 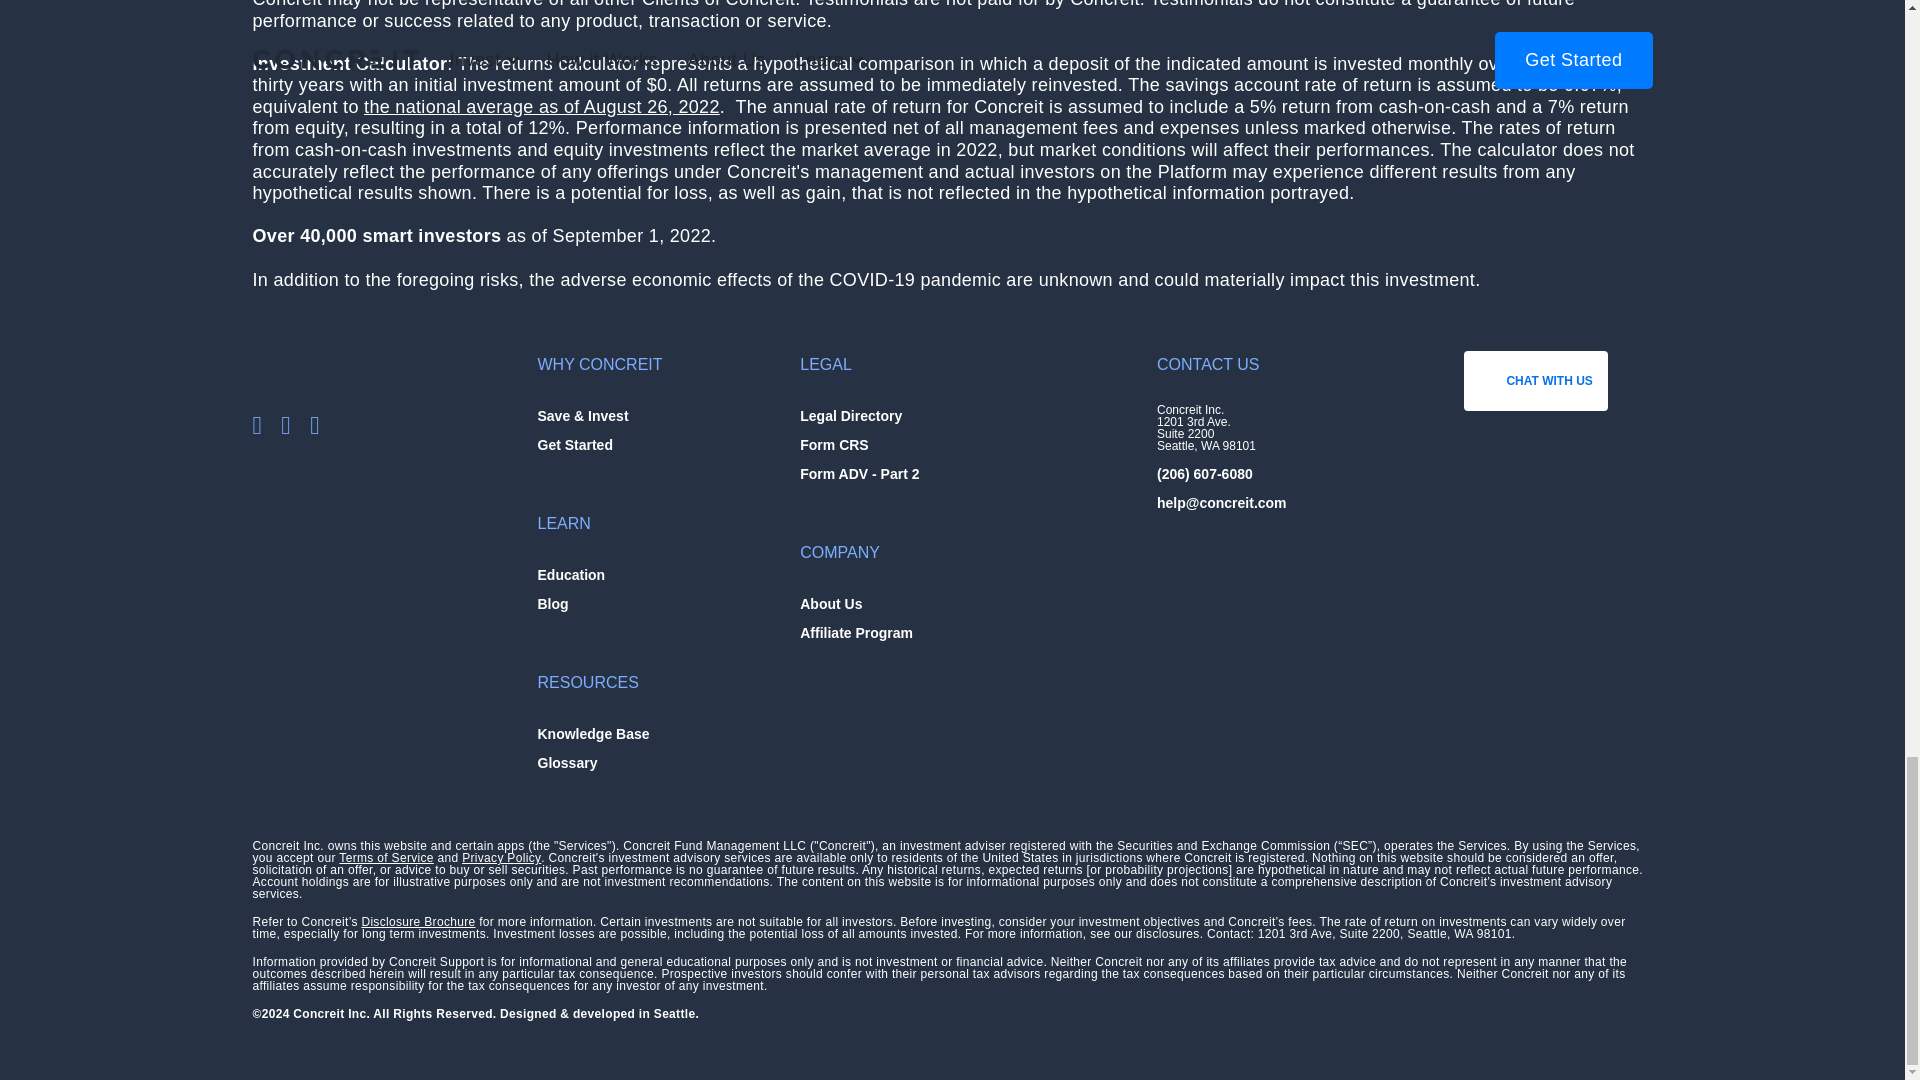 I want to click on Terms of Service, so click(x=386, y=858).